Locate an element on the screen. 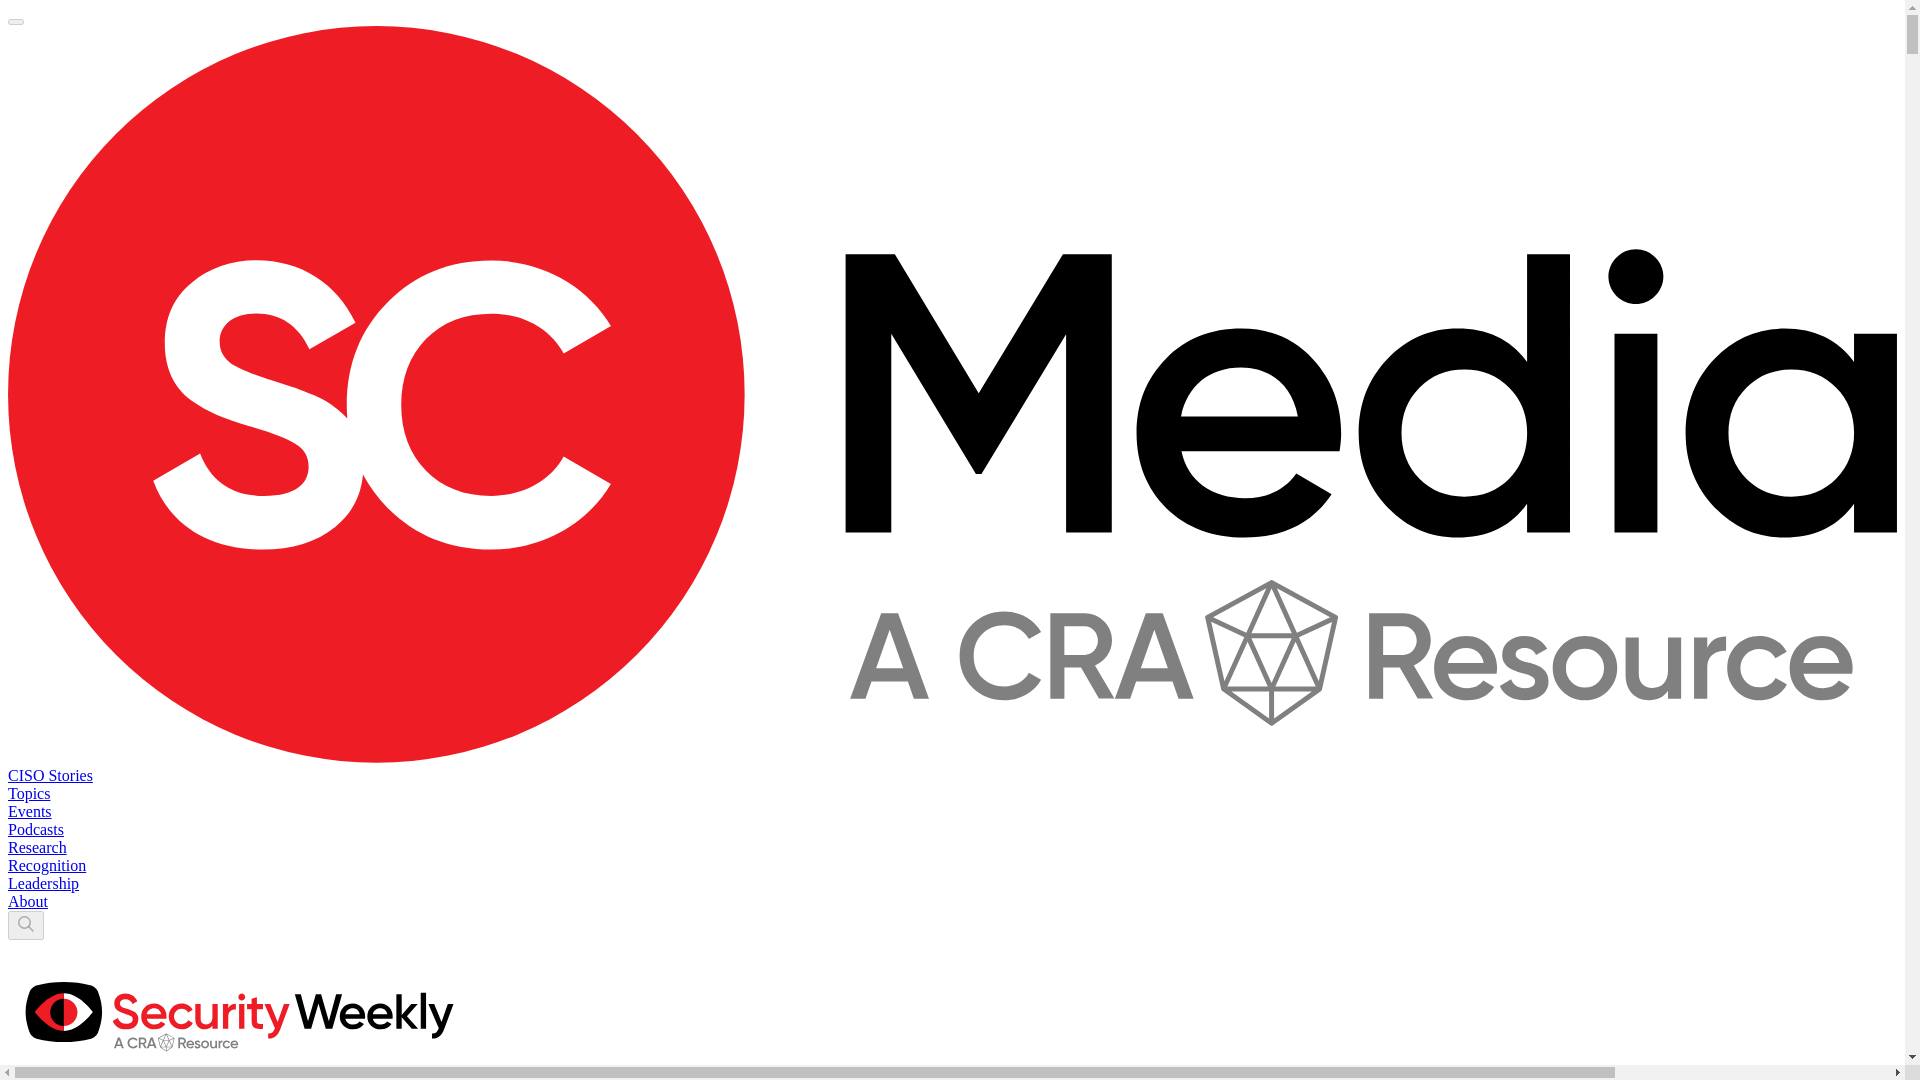 This screenshot has height=1080, width=1920. Podcasts is located at coordinates (35, 829).